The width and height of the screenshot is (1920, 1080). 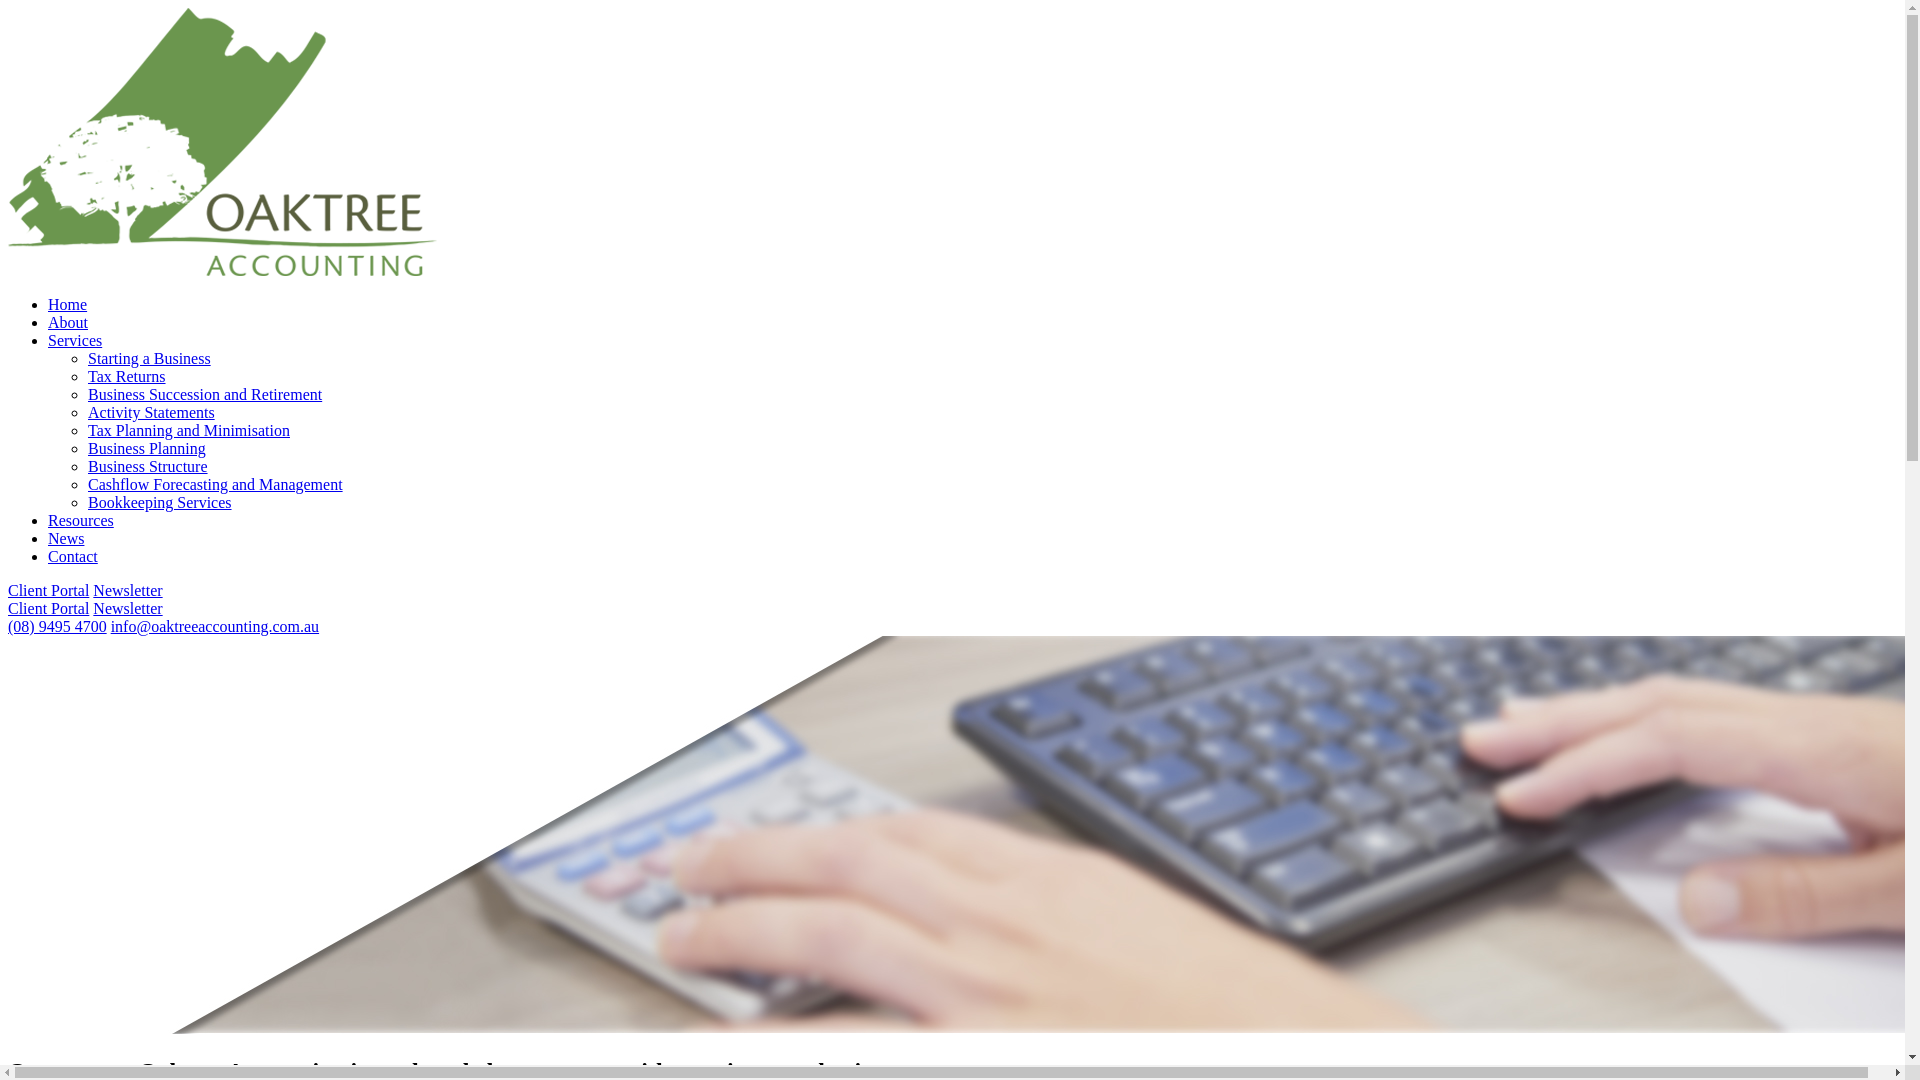 I want to click on About, so click(x=68, y=322).